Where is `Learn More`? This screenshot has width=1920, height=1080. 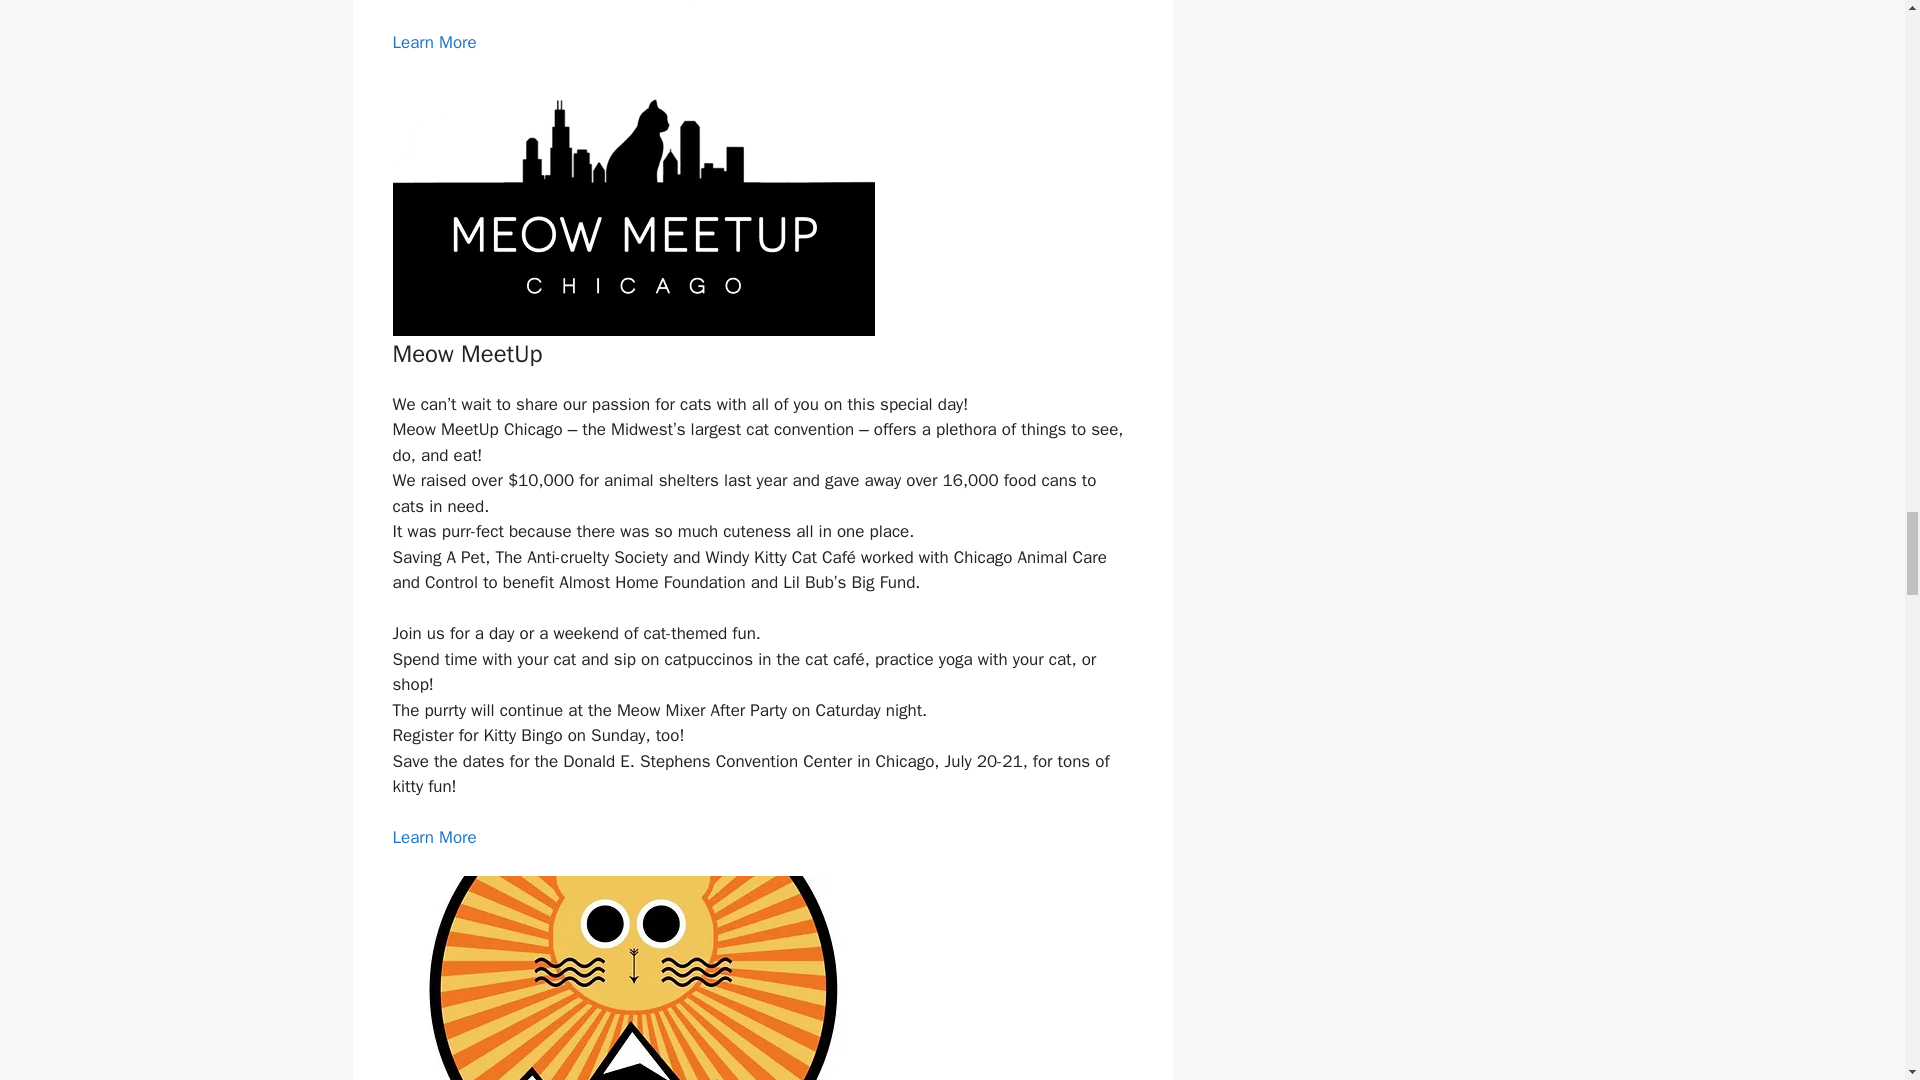 Learn More is located at coordinates (434, 42).